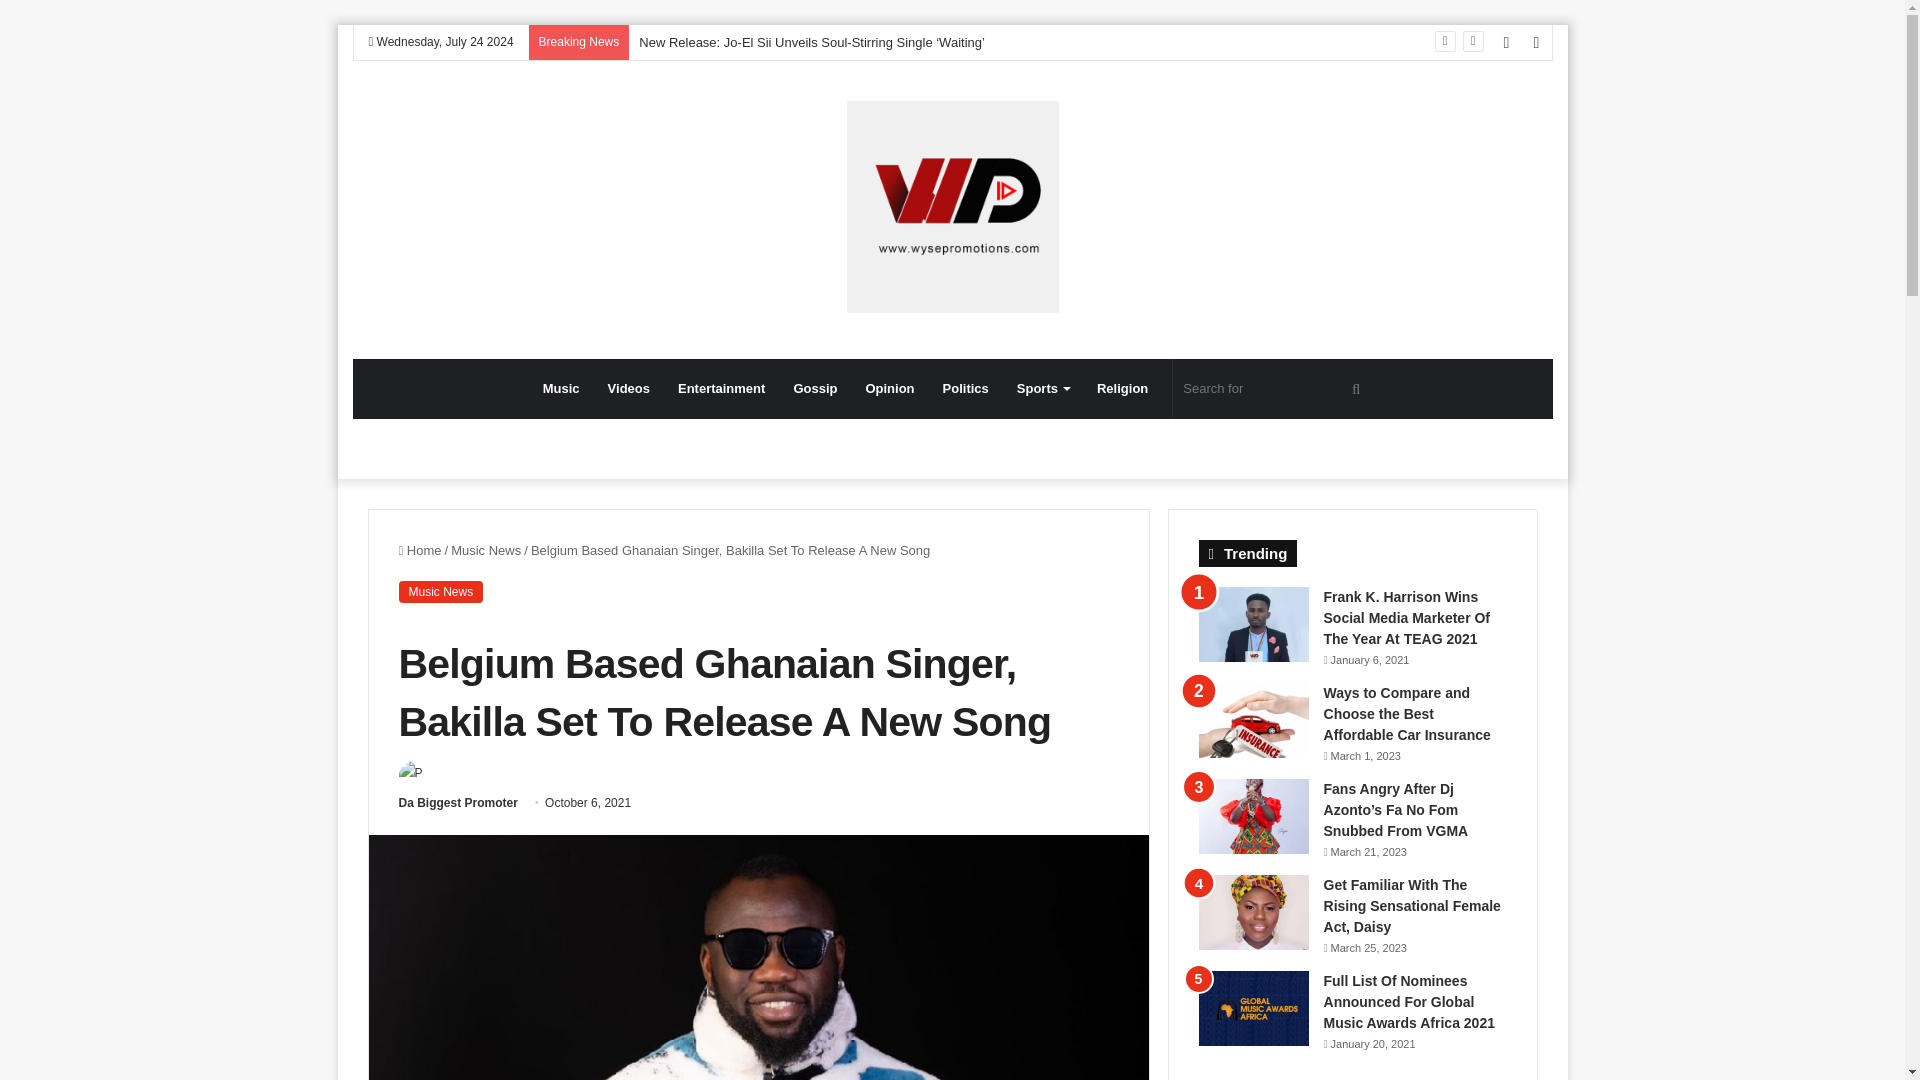  I want to click on Entertainment, so click(722, 388).